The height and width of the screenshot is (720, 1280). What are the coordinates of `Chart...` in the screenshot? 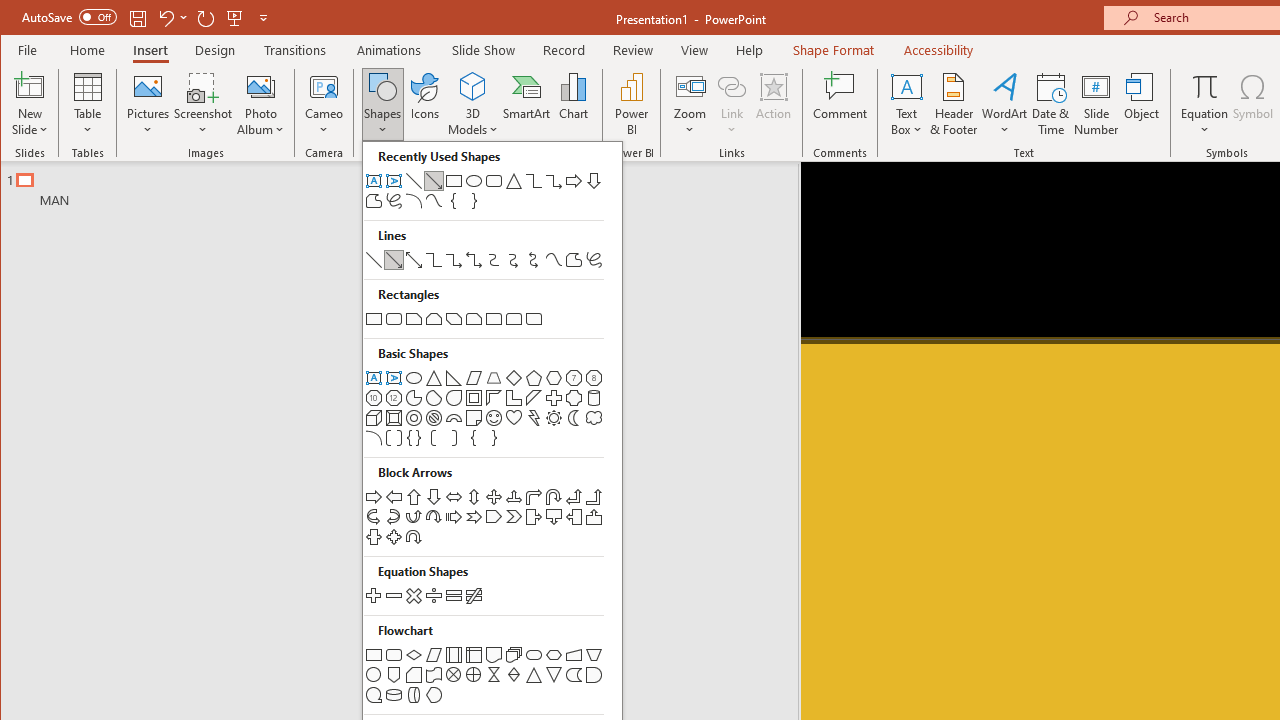 It's located at (574, 104).